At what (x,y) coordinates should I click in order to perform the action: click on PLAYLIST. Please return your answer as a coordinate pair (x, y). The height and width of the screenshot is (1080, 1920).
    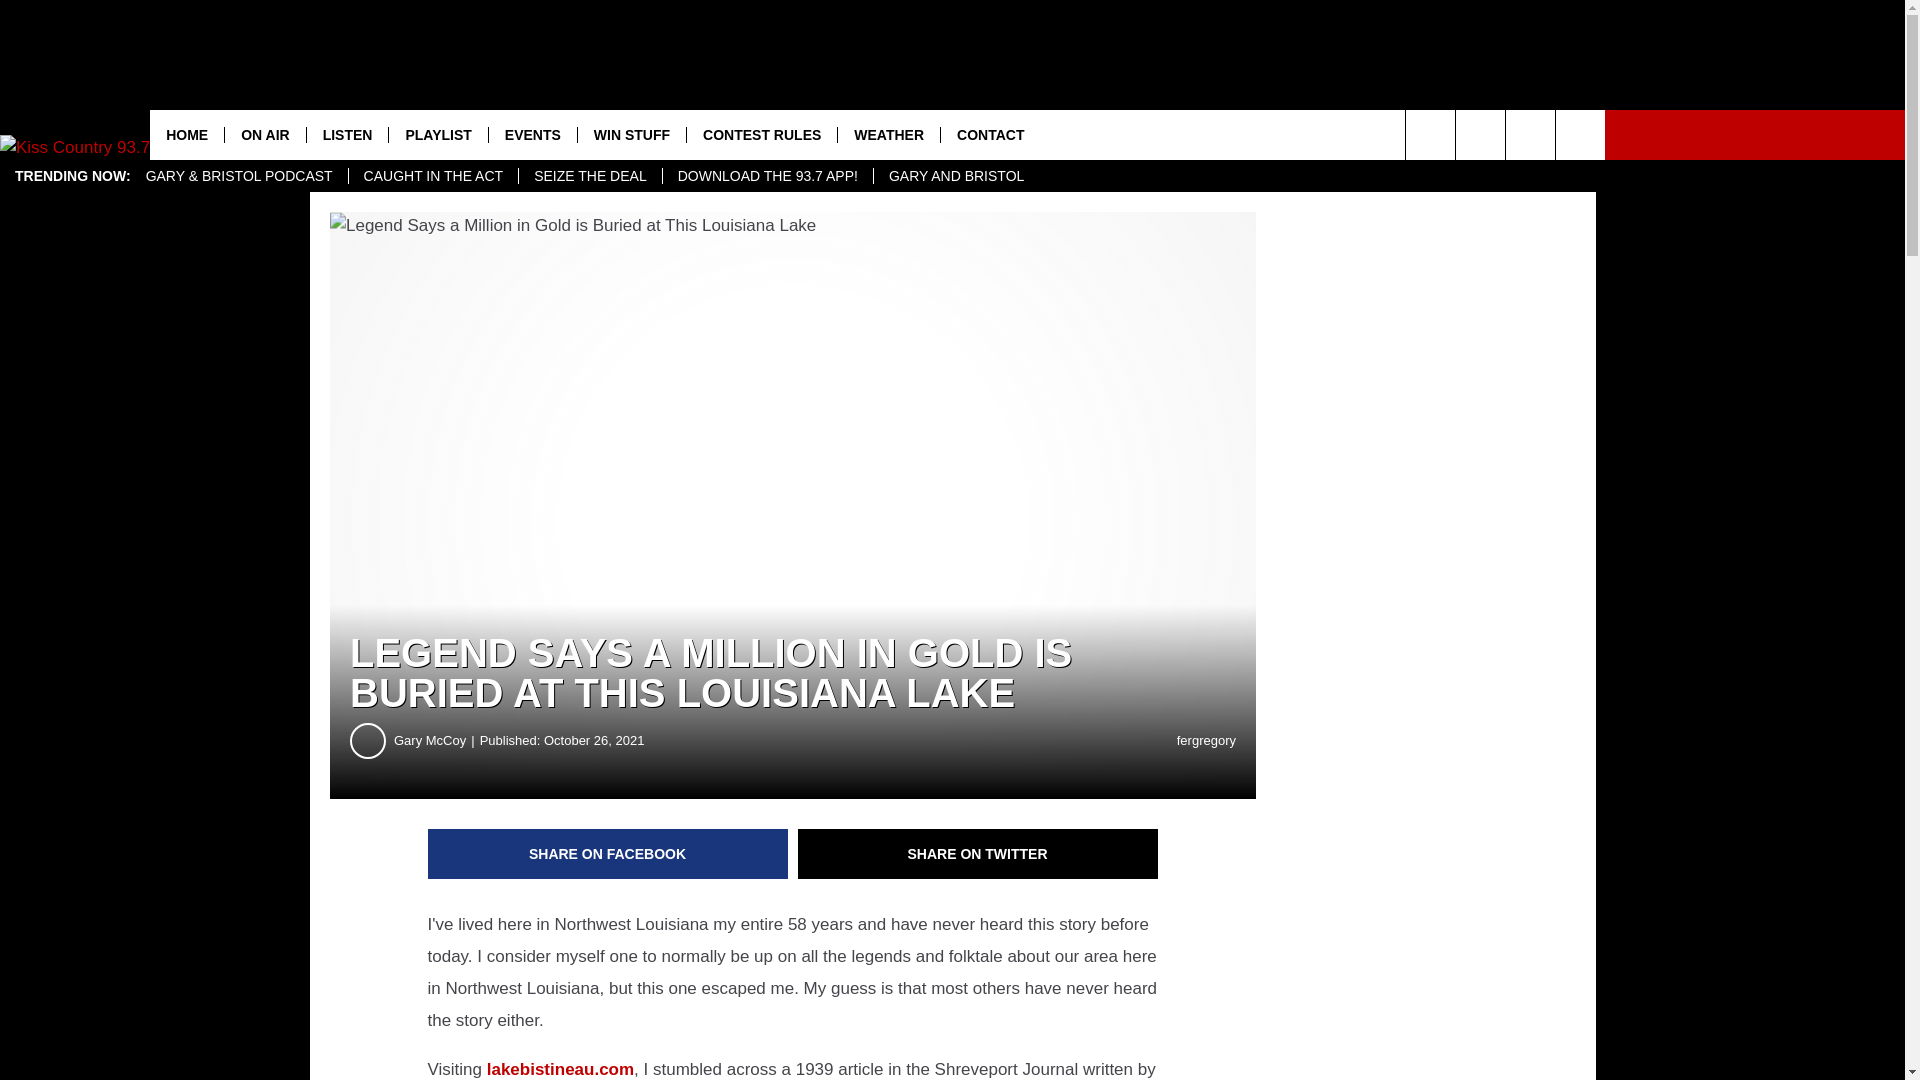
    Looking at the image, I should click on (437, 134).